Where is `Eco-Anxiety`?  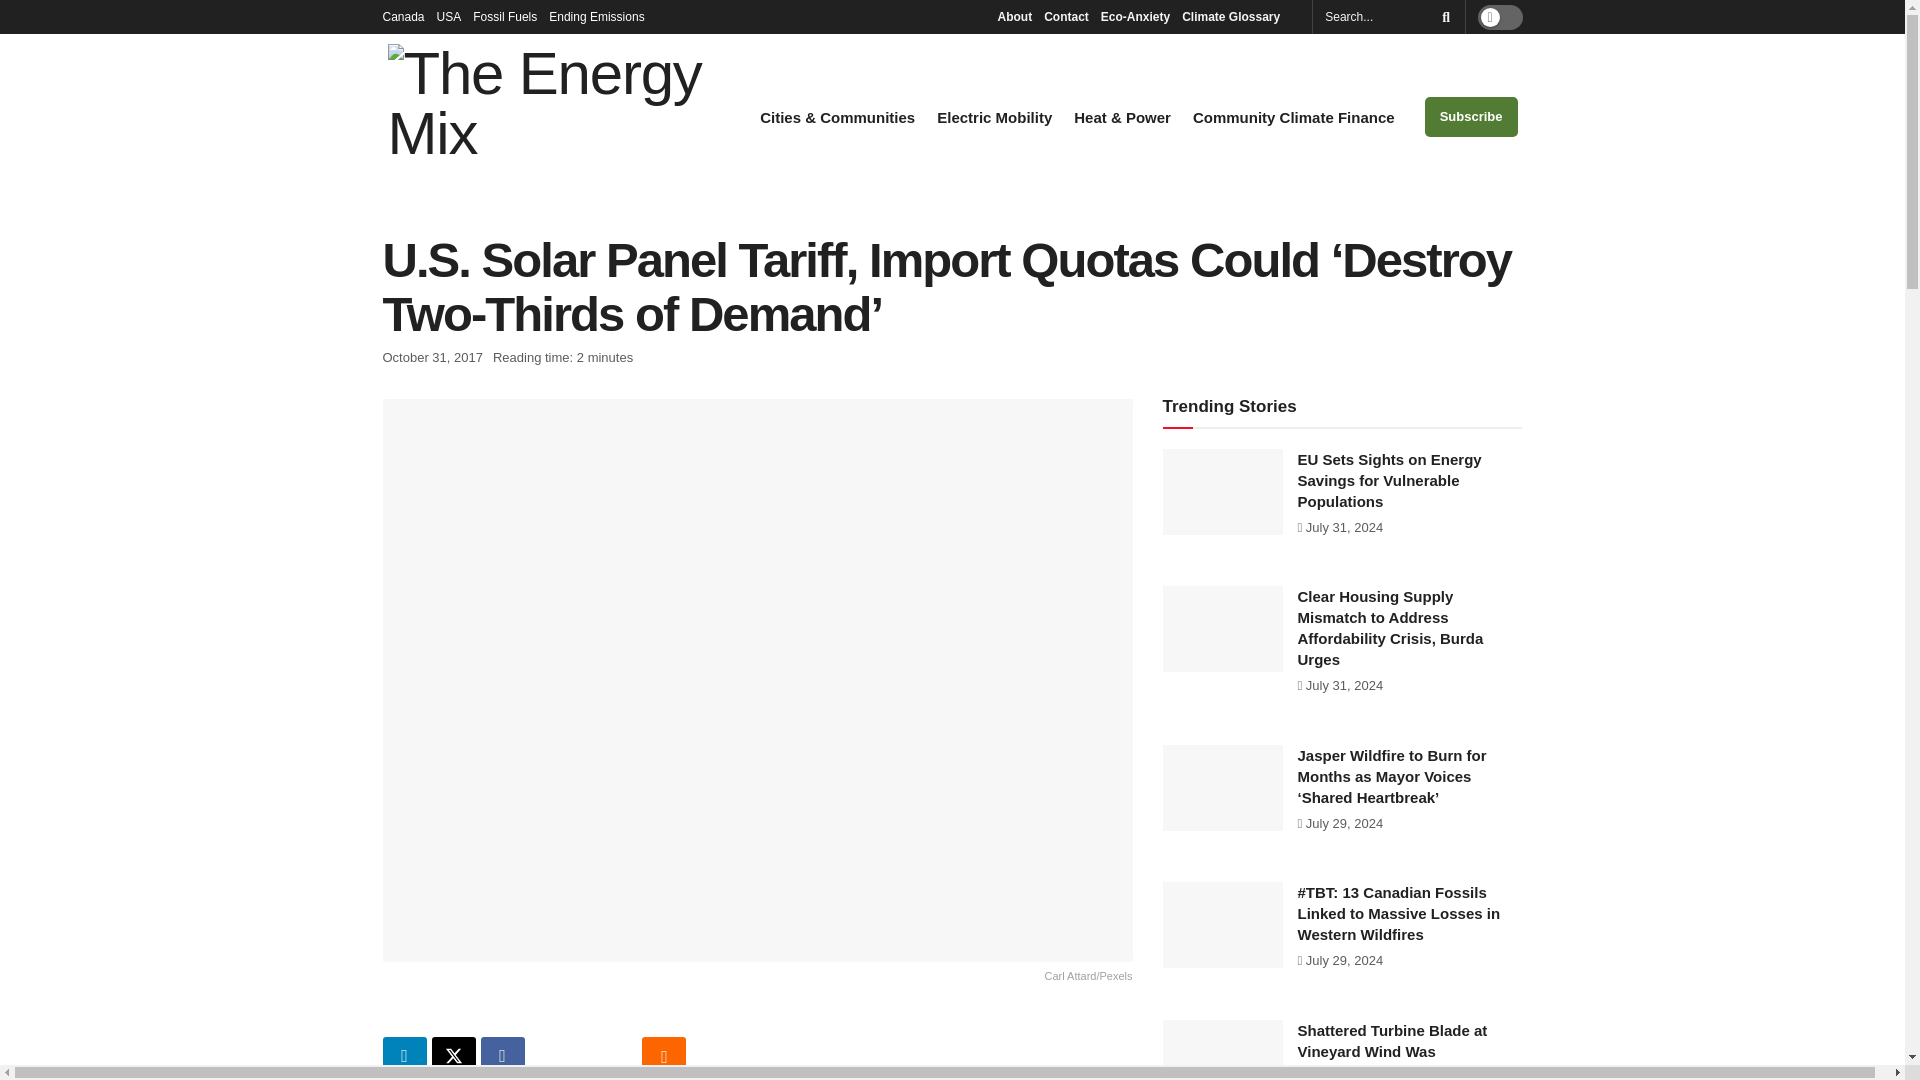 Eco-Anxiety is located at coordinates (1134, 16).